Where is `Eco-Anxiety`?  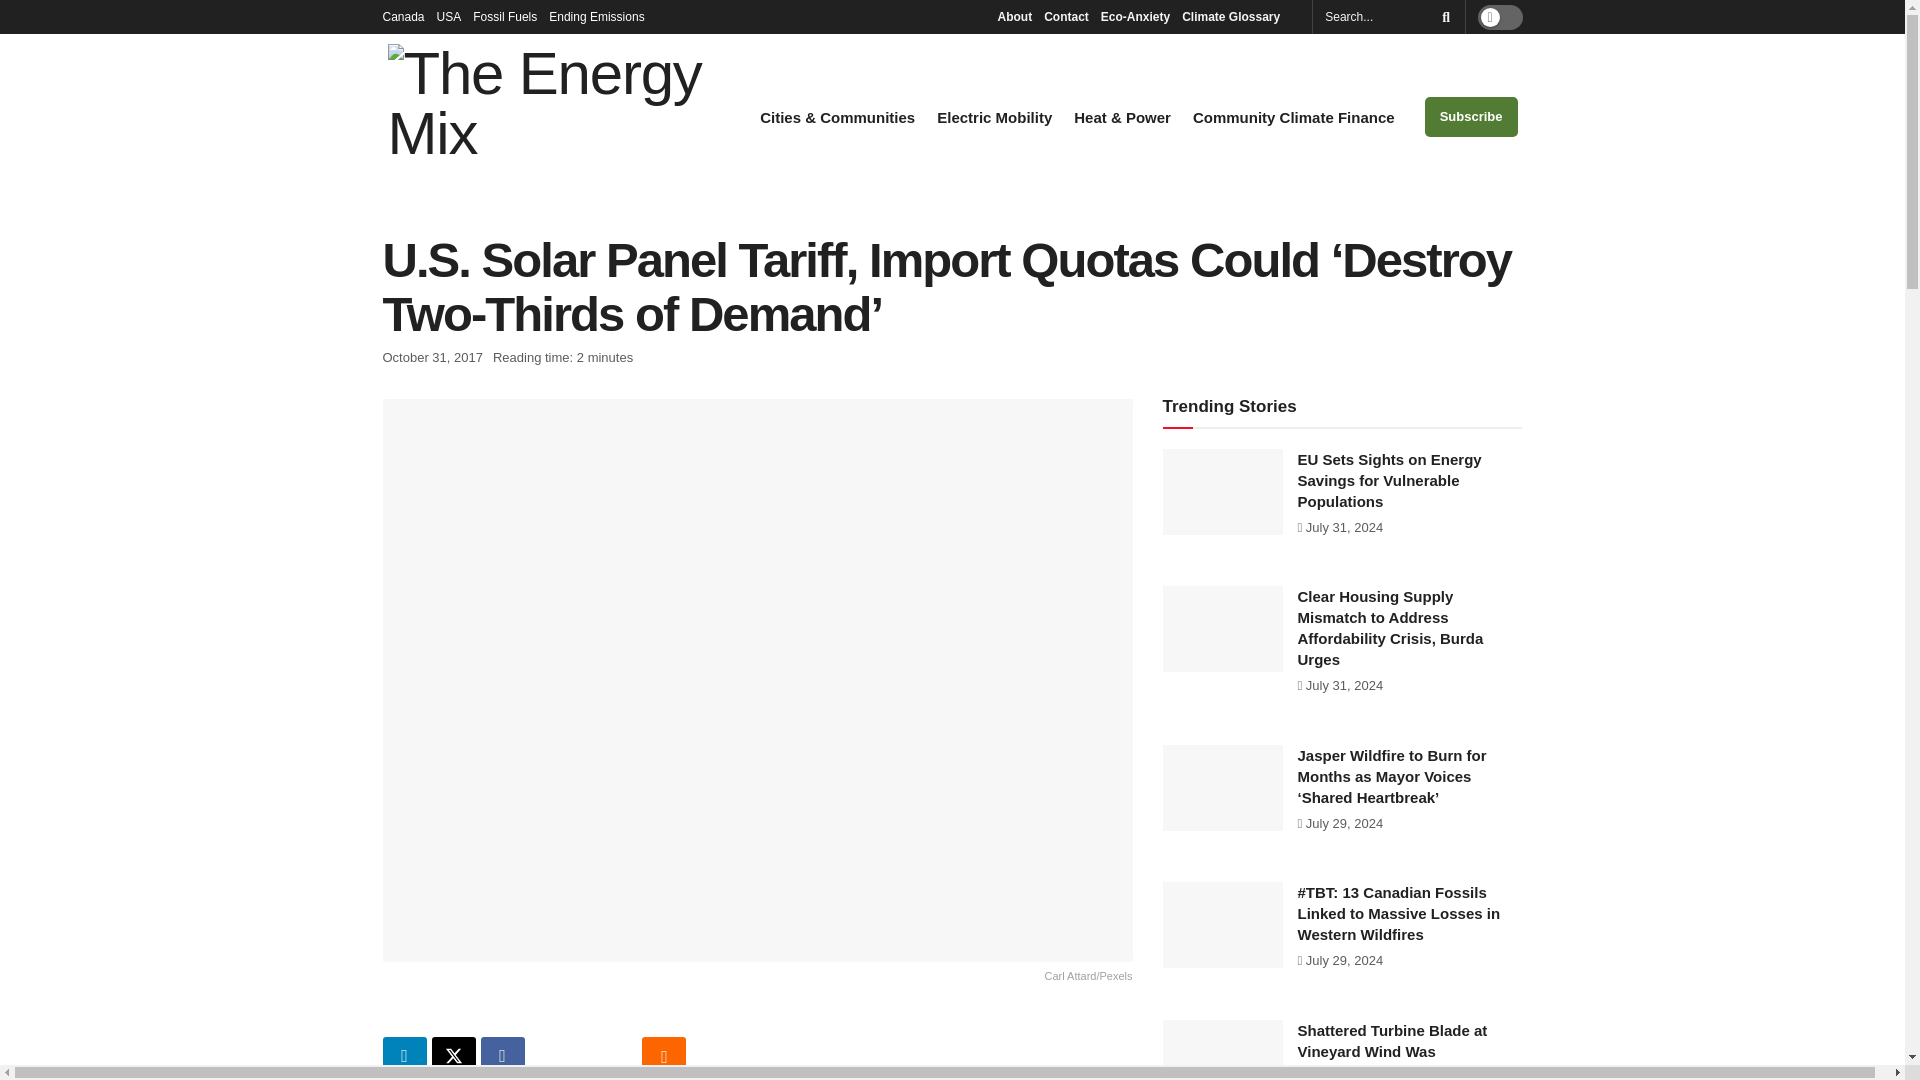 Eco-Anxiety is located at coordinates (1134, 16).